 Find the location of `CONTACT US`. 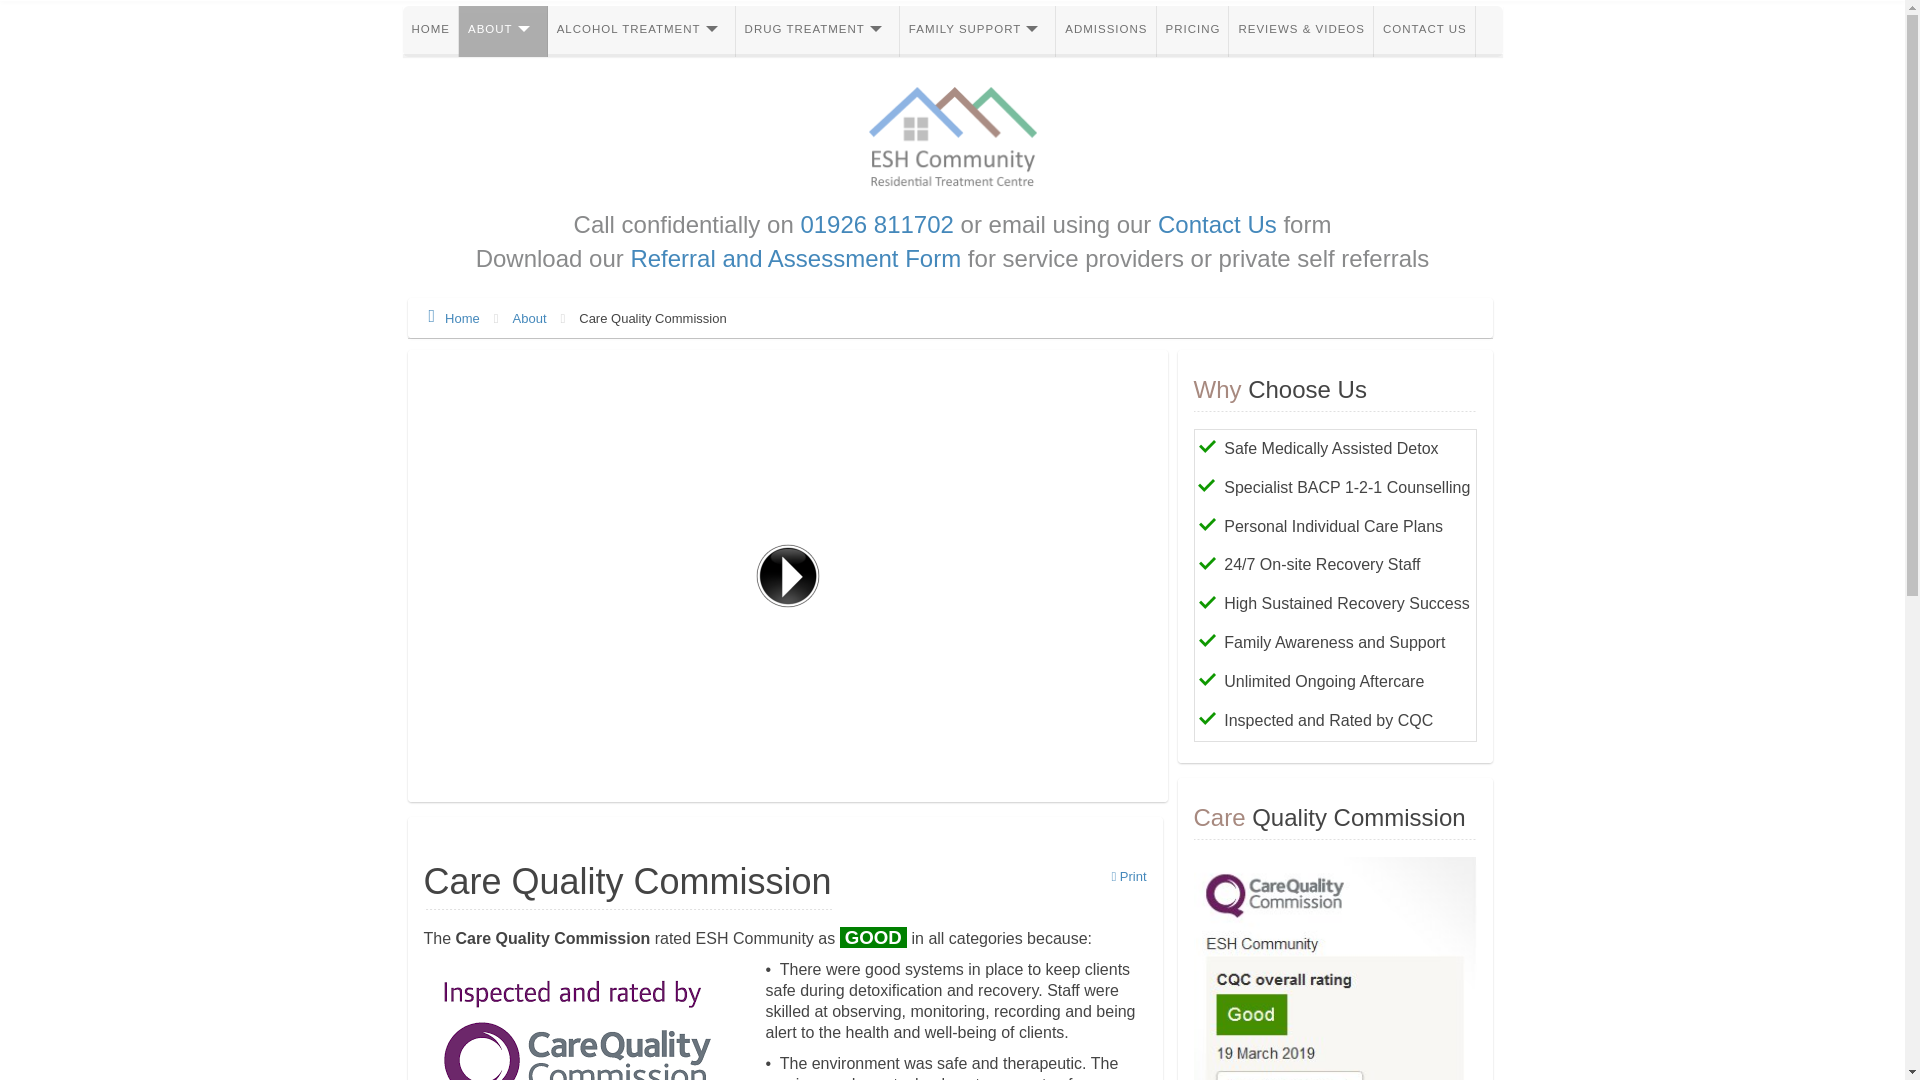

CONTACT US is located at coordinates (1425, 32).